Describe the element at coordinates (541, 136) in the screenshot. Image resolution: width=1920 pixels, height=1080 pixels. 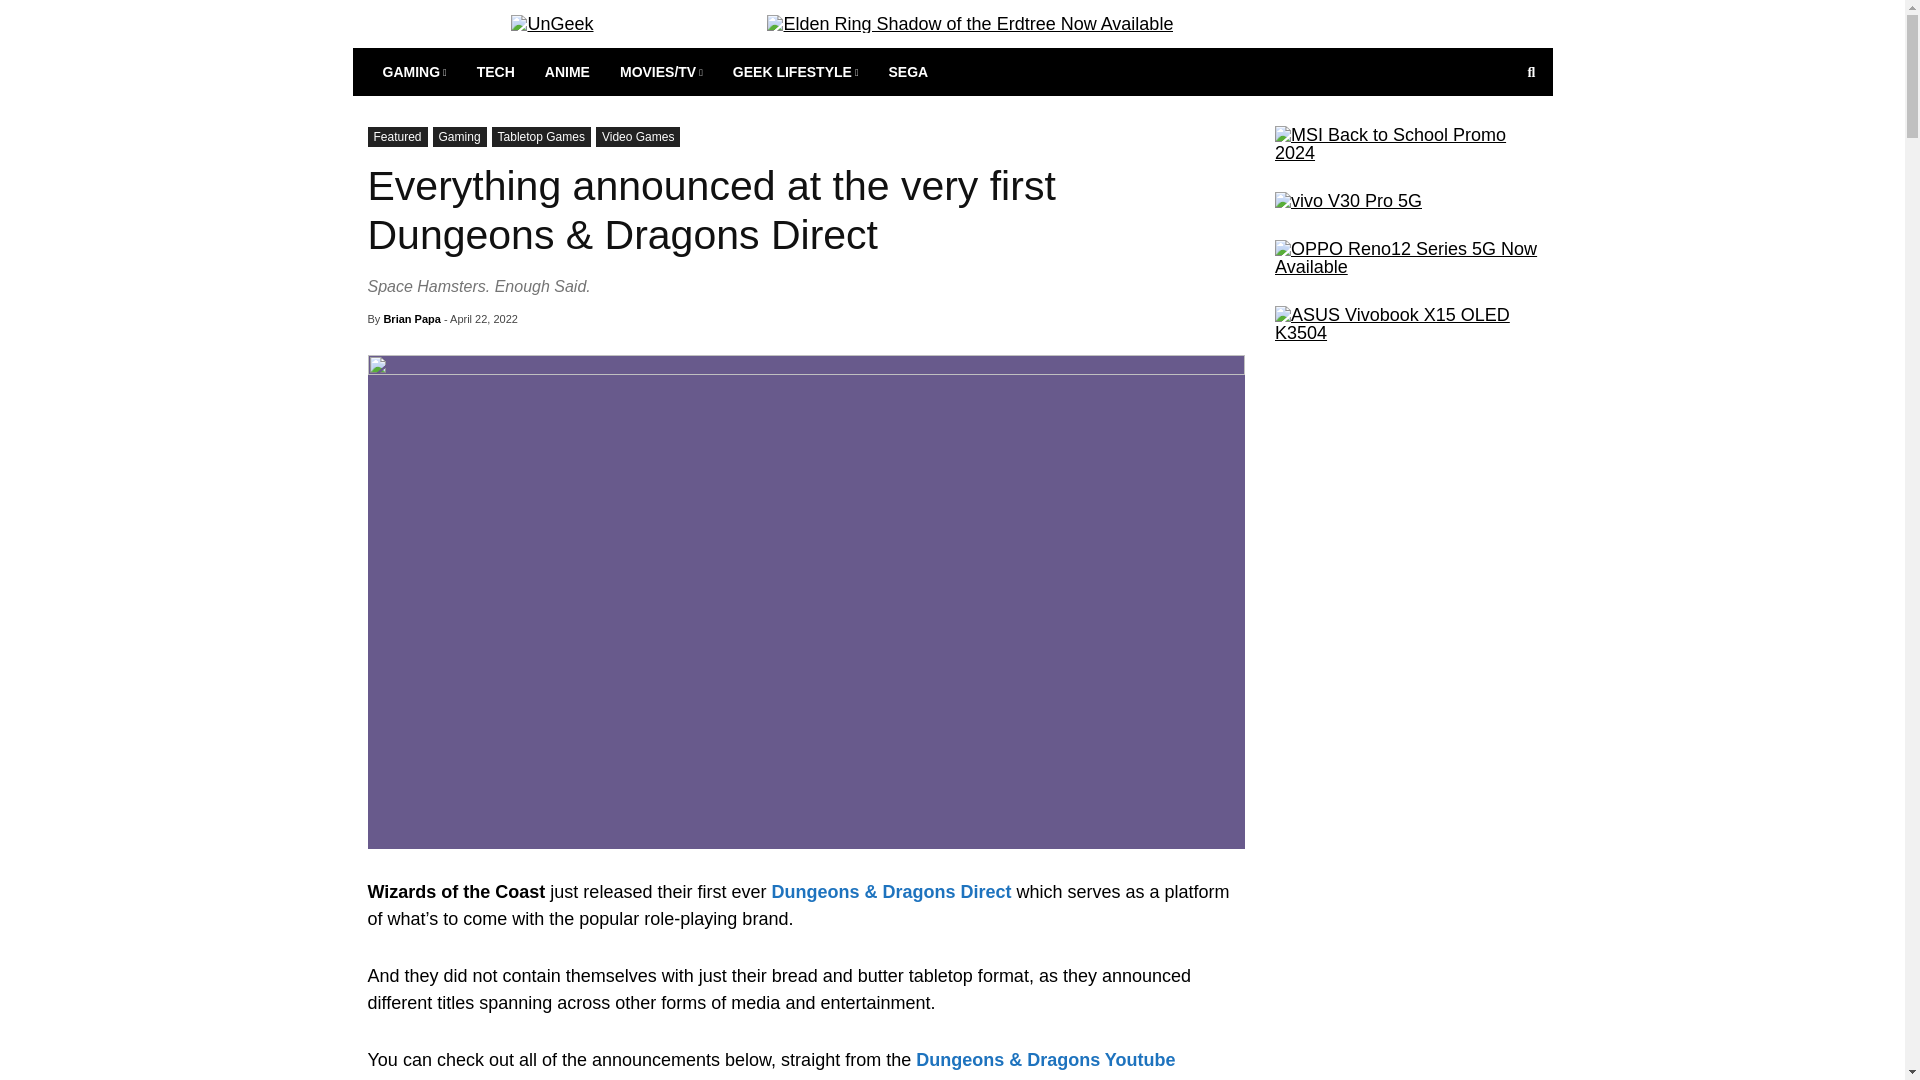
I see `Tabletop Games` at that location.